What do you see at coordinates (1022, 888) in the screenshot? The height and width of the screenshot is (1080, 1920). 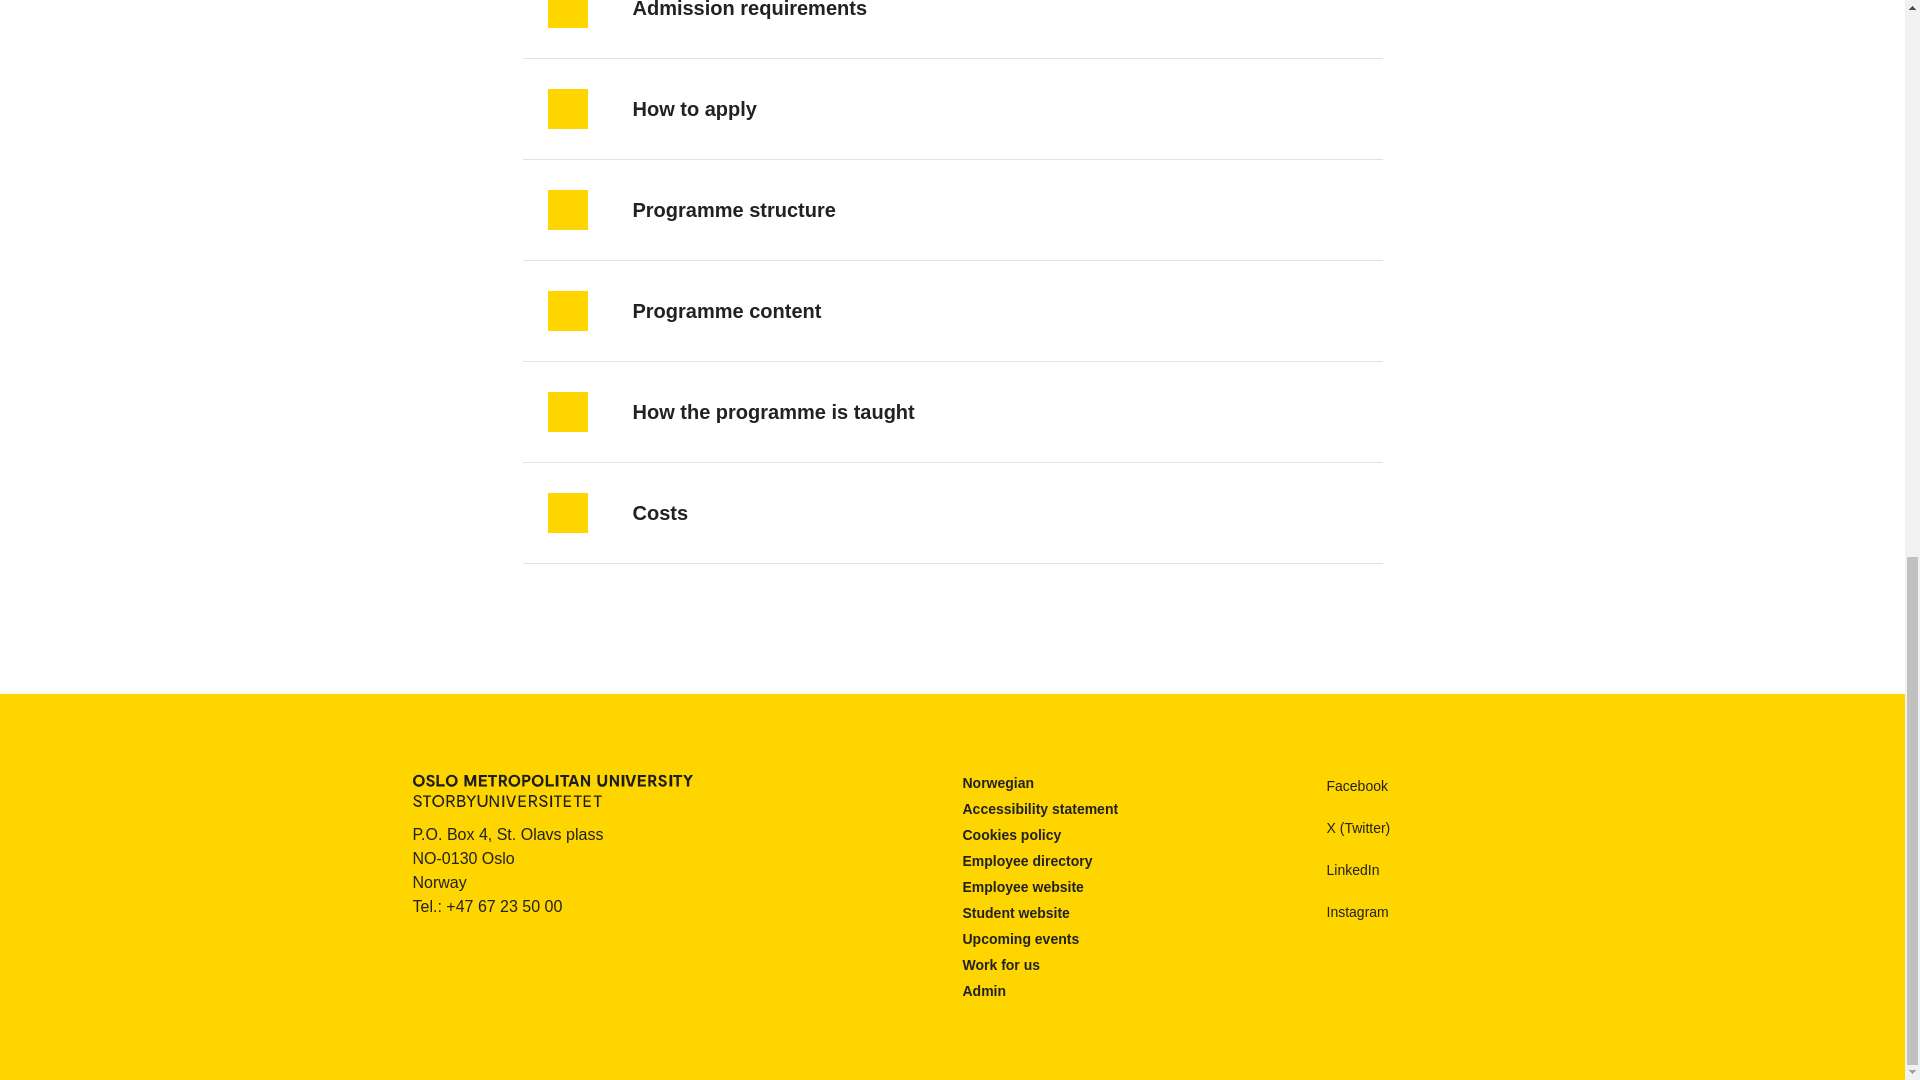 I see `Employee website` at bounding box center [1022, 888].